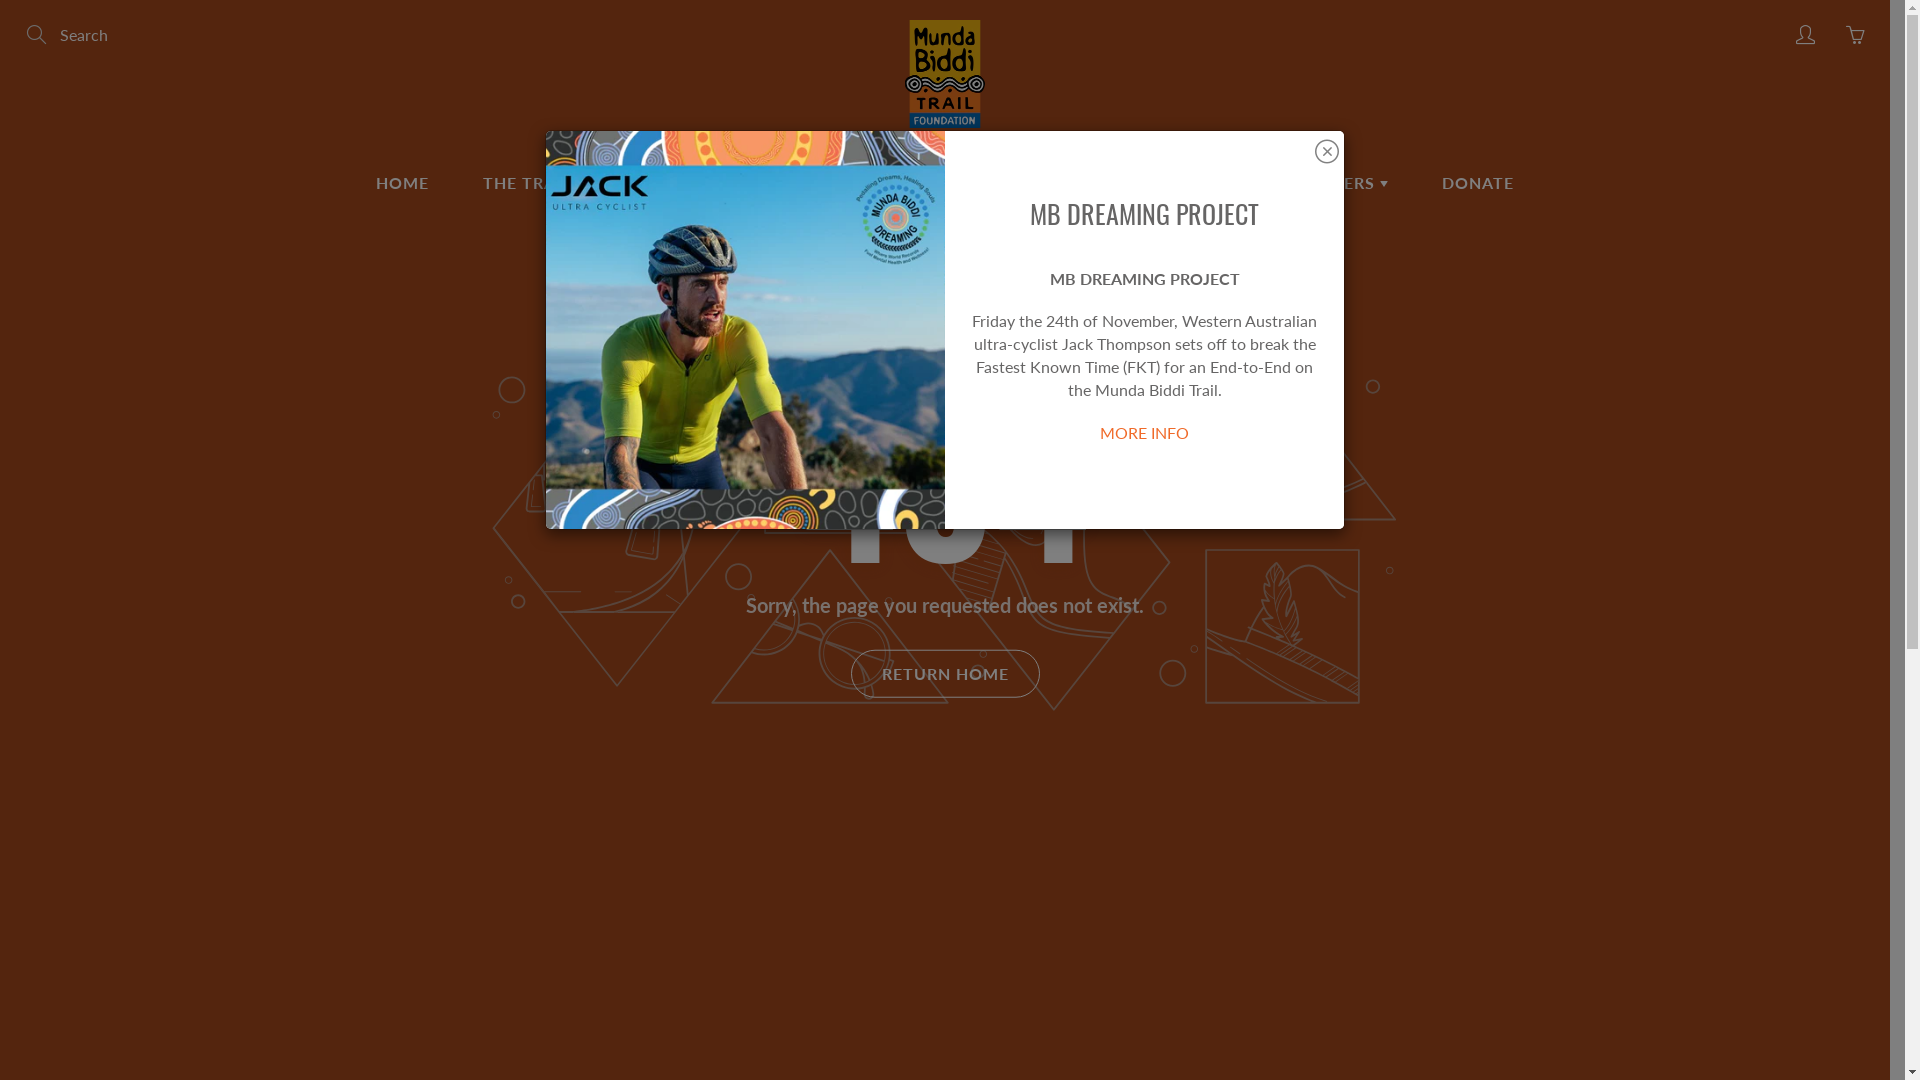 This screenshot has width=1920, height=1080. What do you see at coordinates (1325, 183) in the screenshot?
I see `VOLUNTEERS` at bounding box center [1325, 183].